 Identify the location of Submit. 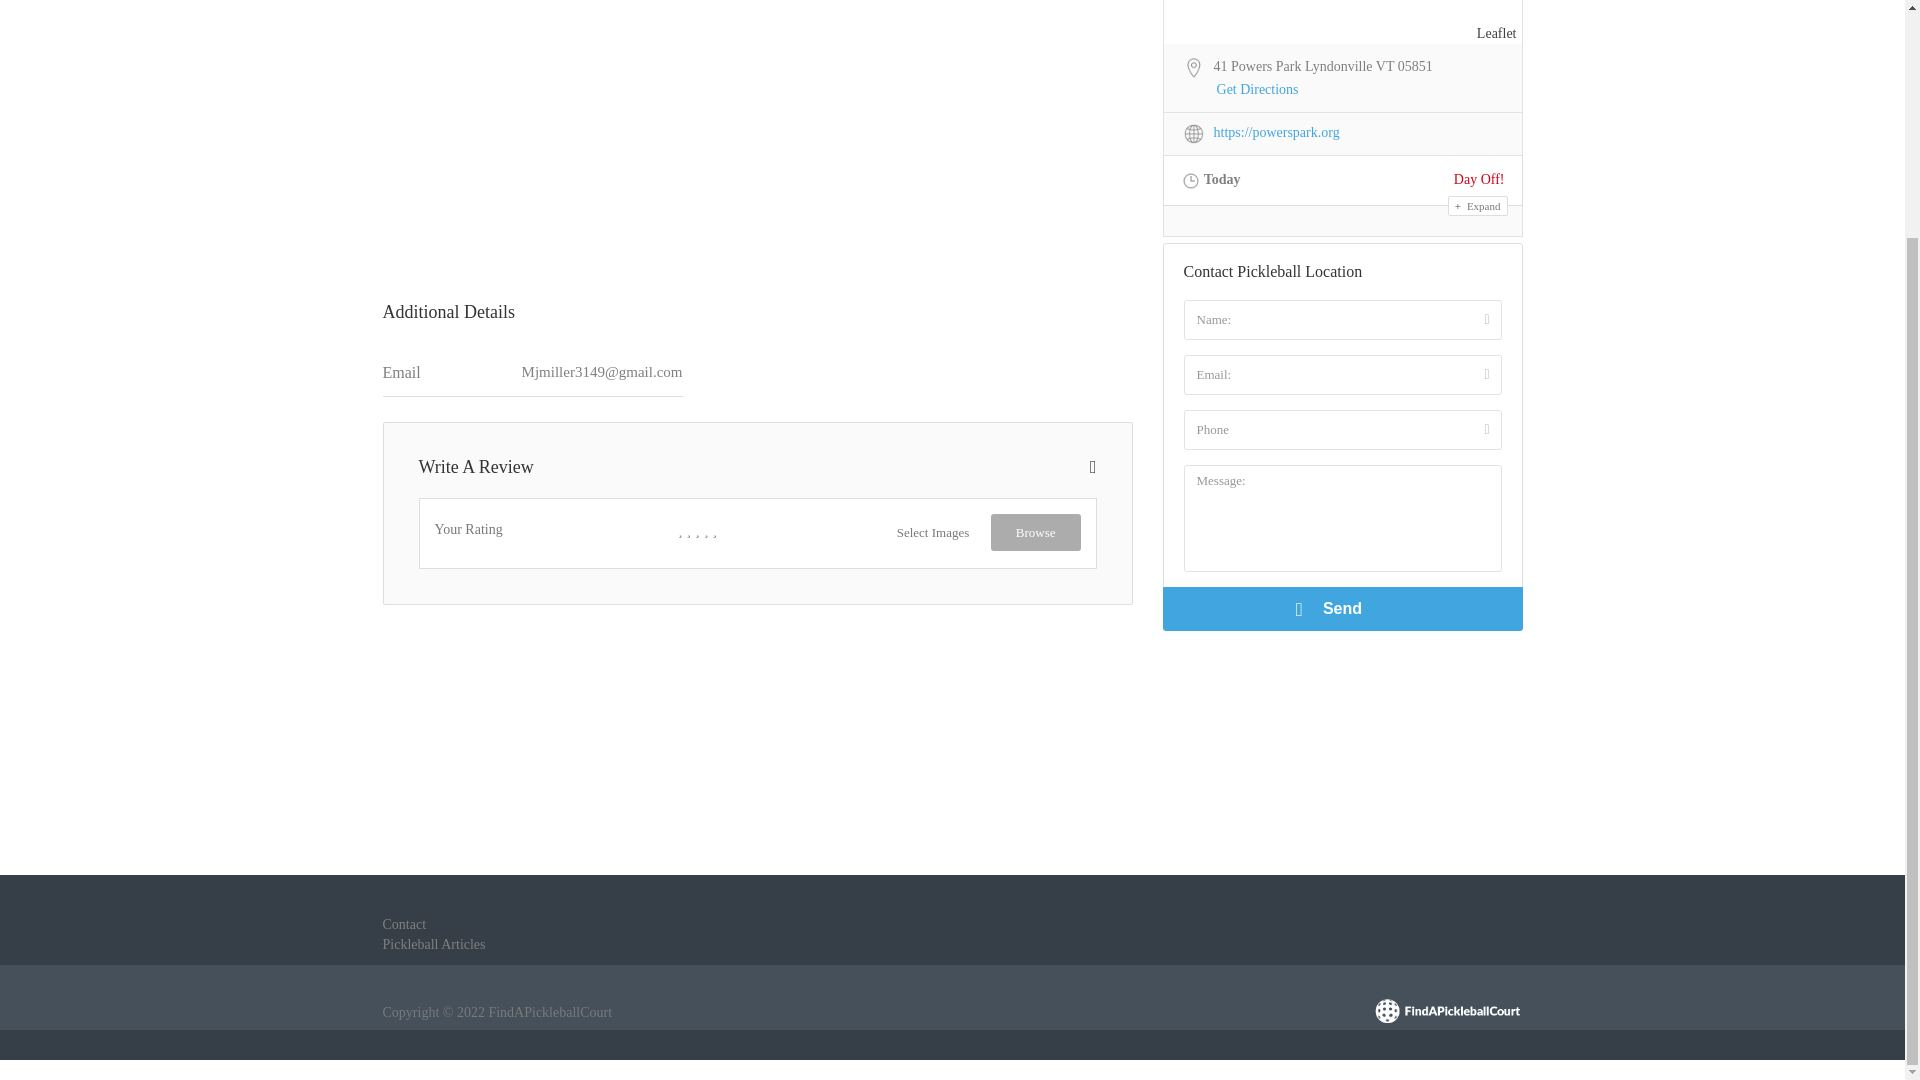
(546, 367).